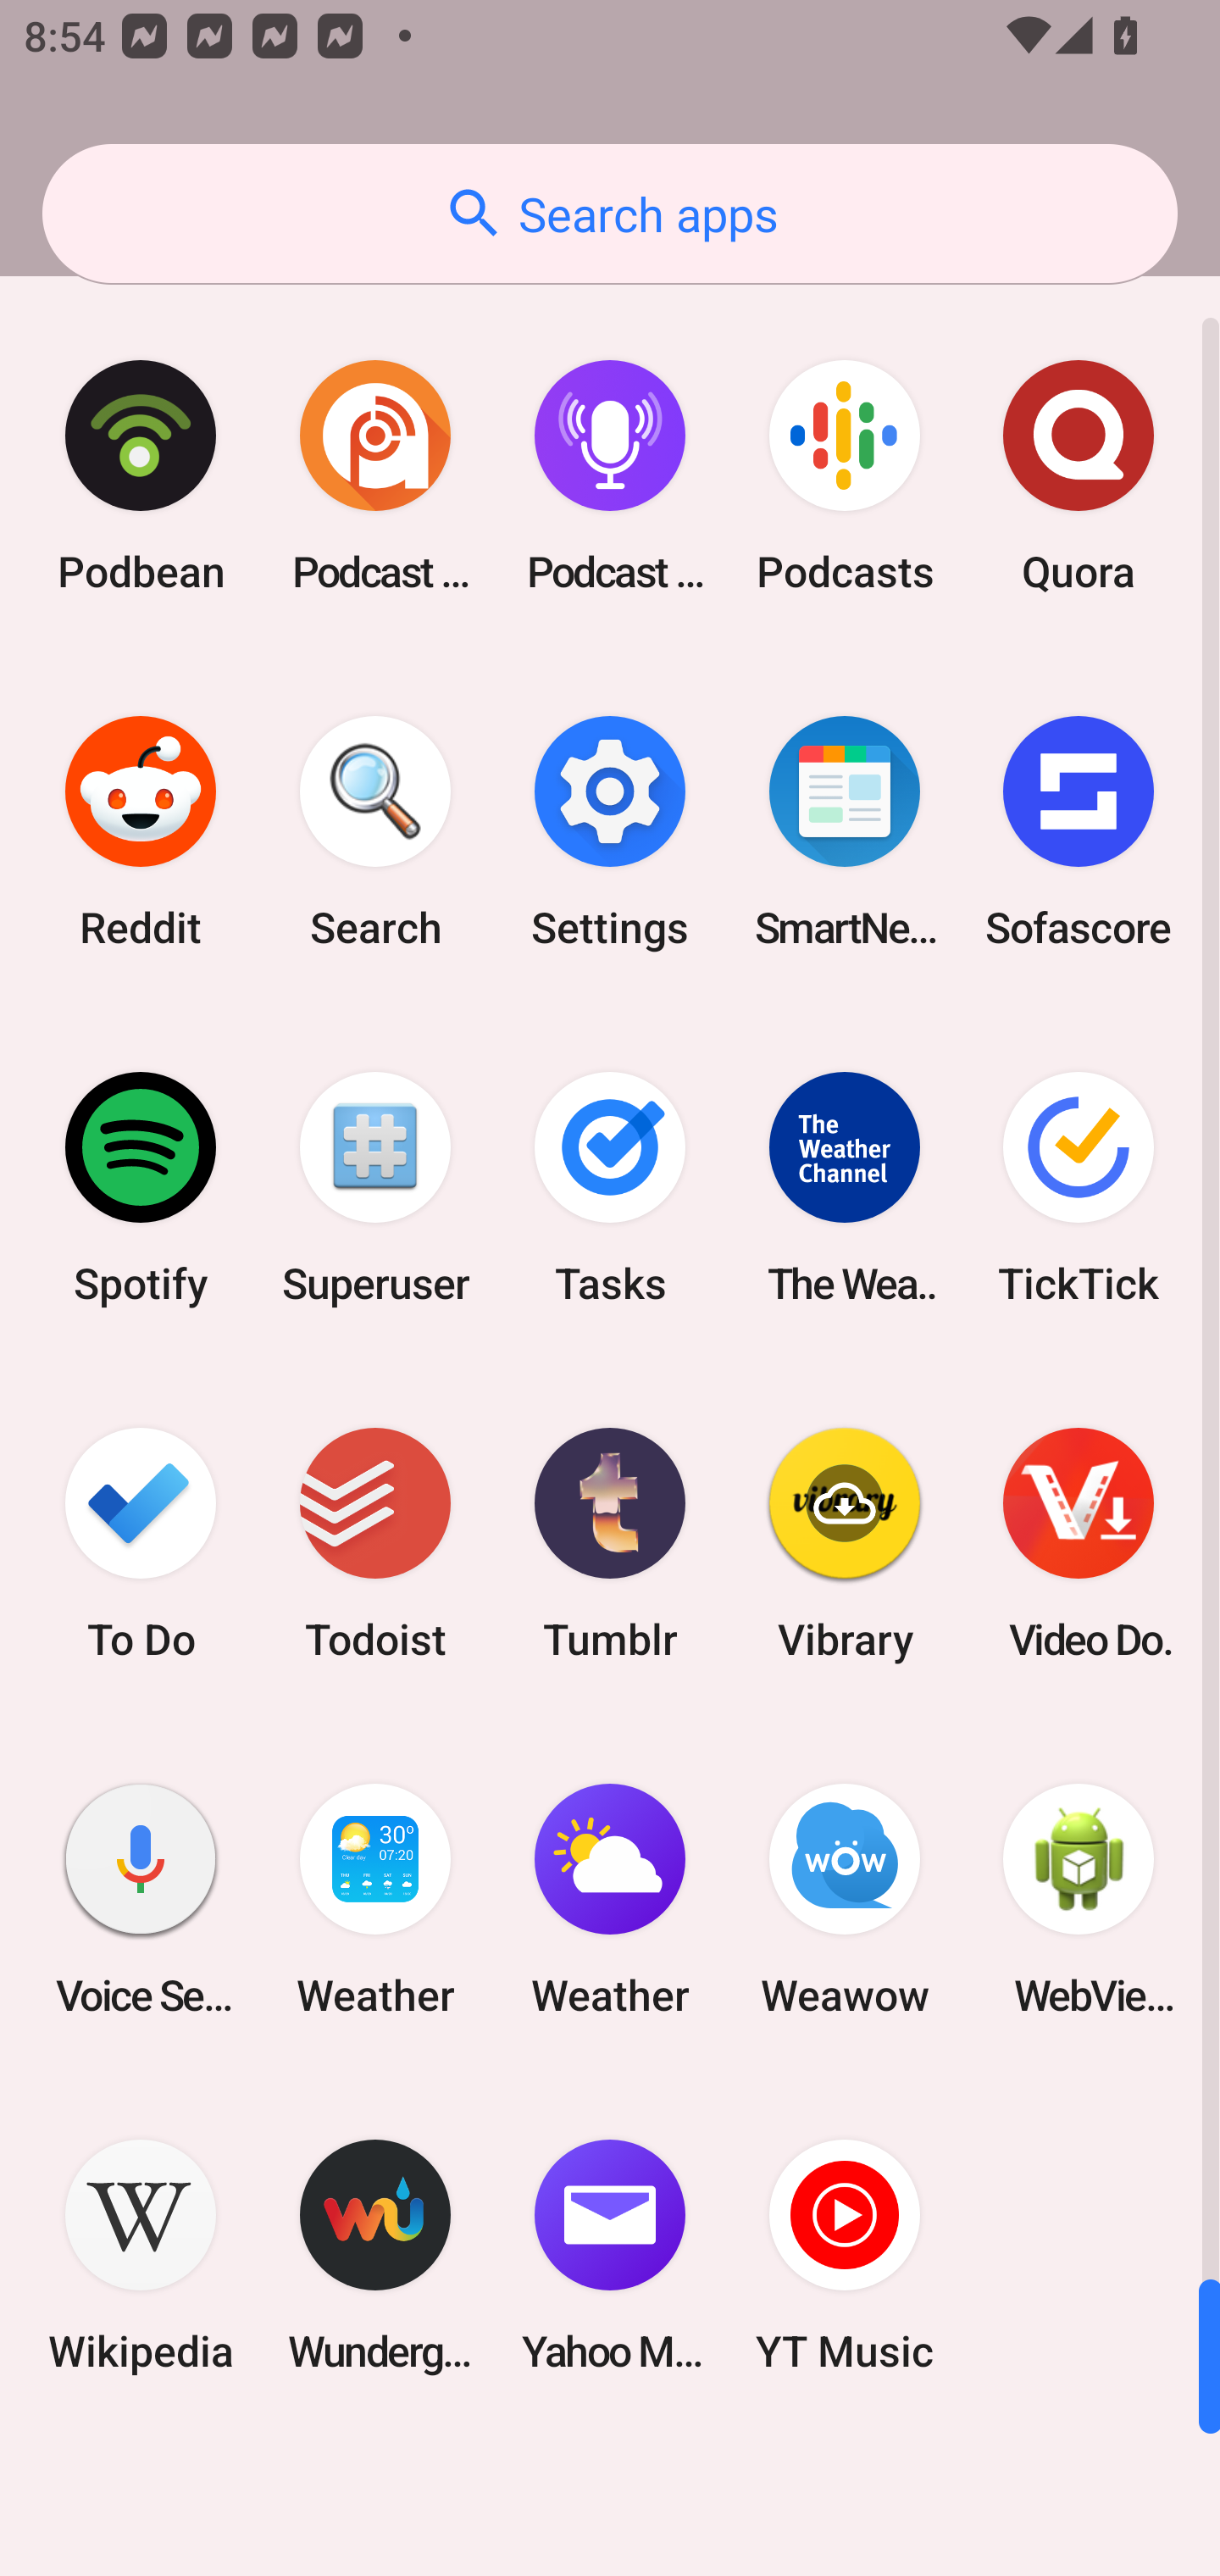 This screenshot has height=2576, width=1220. I want to click on Yahoo Mail, so click(610, 2256).